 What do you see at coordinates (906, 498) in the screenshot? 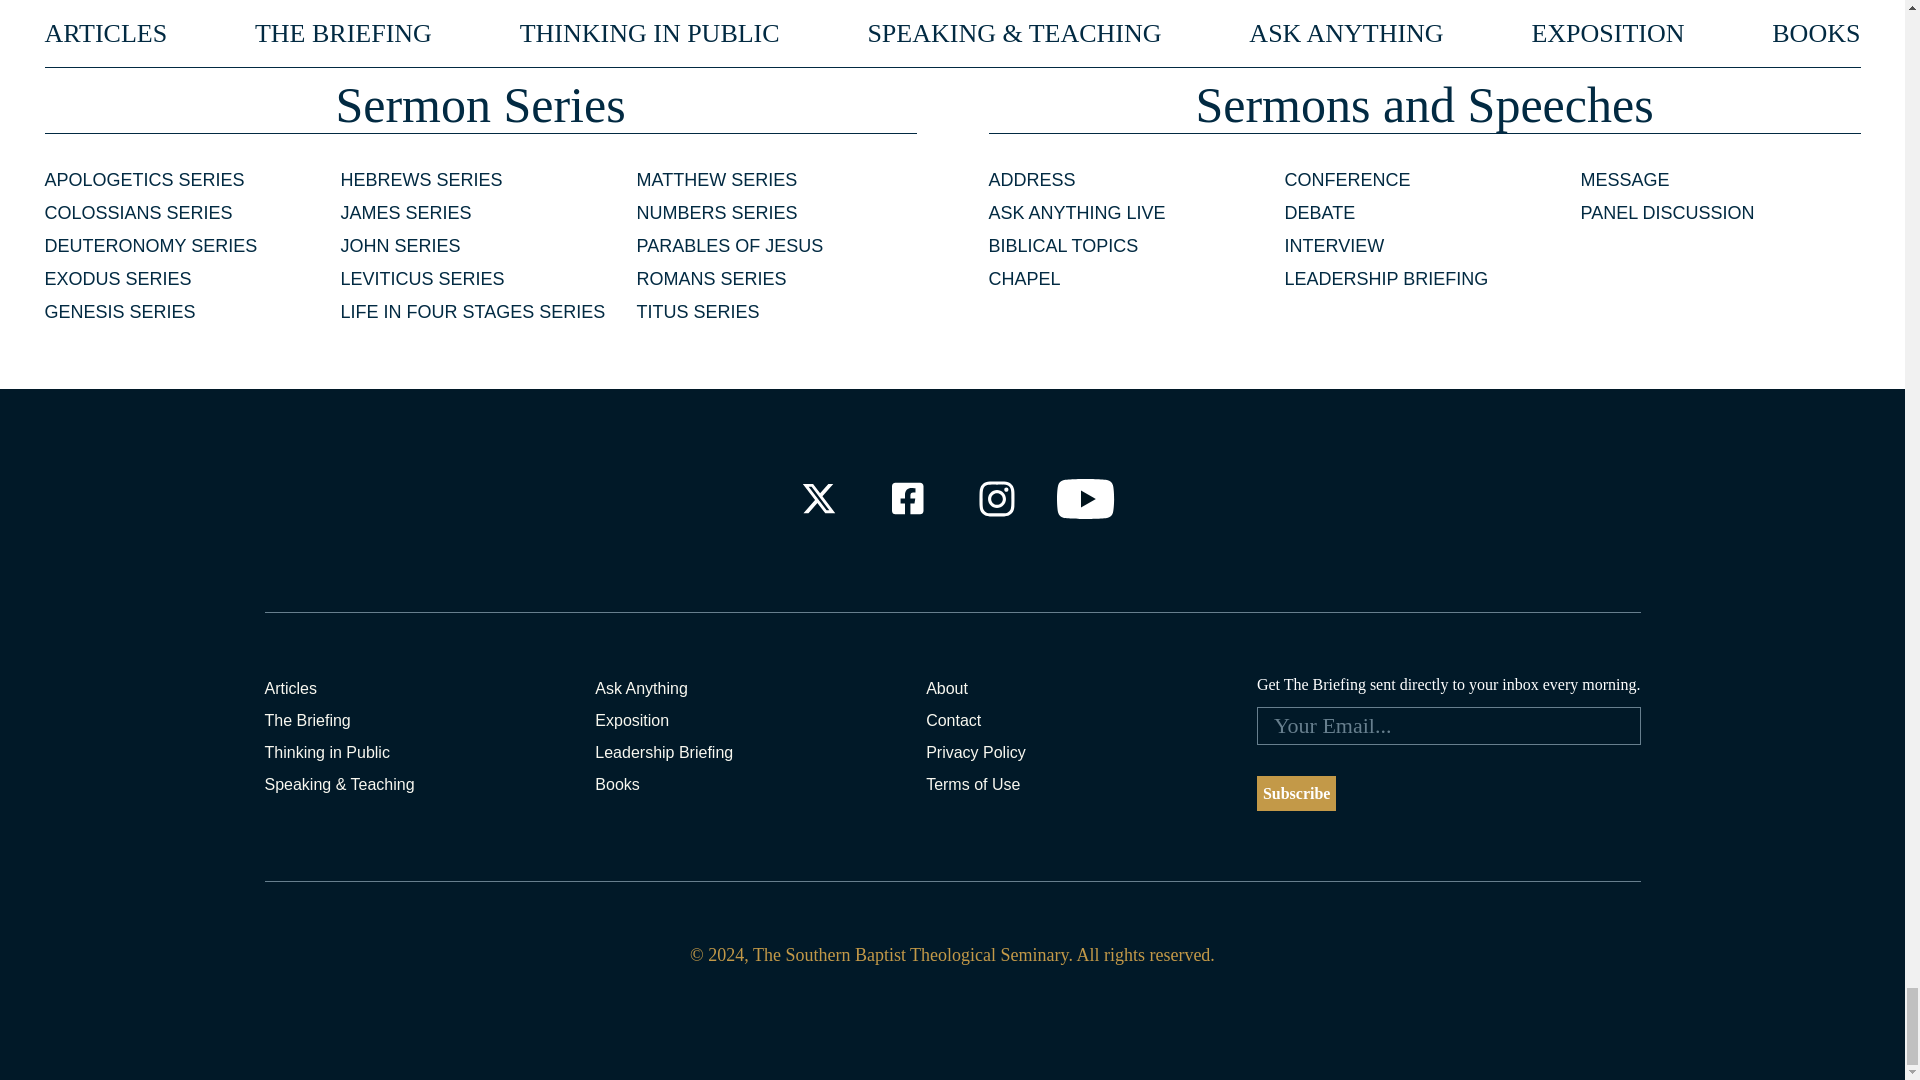
I see `Check out our Facebook Profile` at bounding box center [906, 498].